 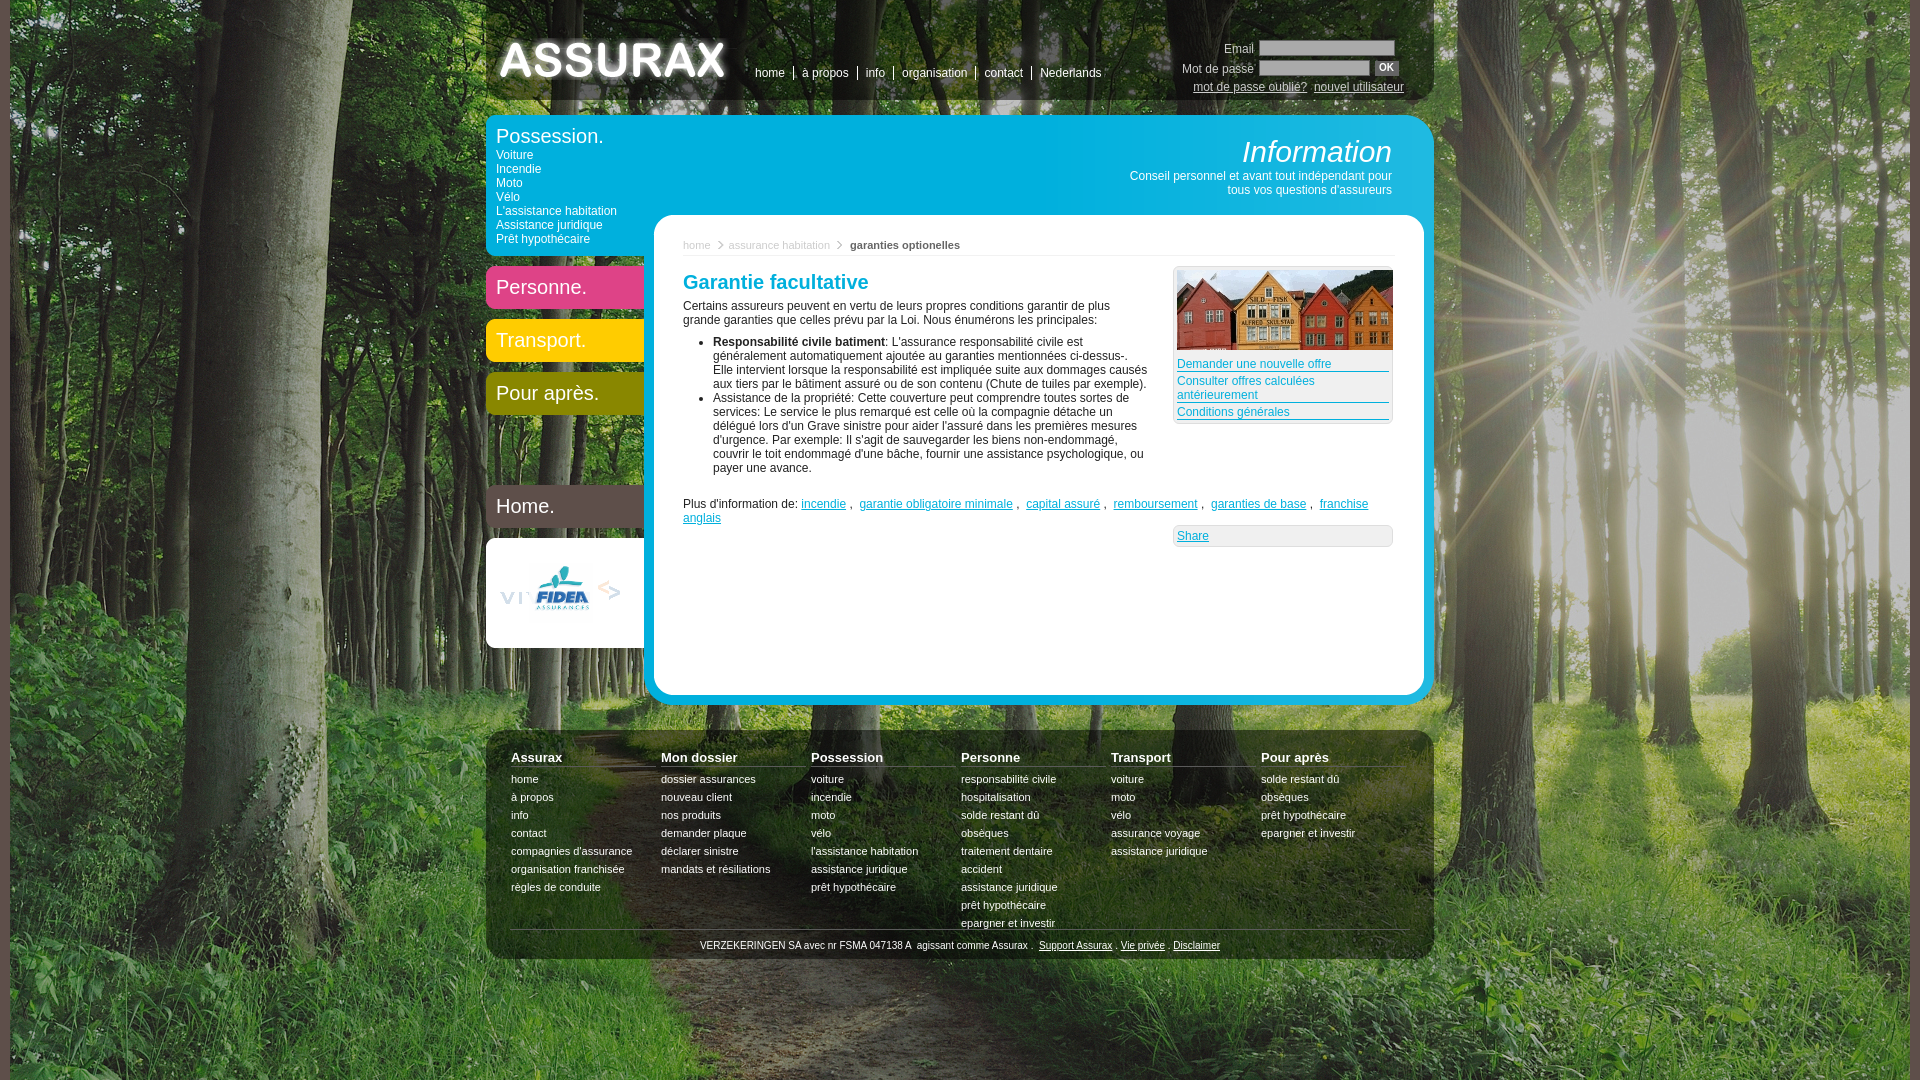 What do you see at coordinates (1184, 797) in the screenshot?
I see `moto` at bounding box center [1184, 797].